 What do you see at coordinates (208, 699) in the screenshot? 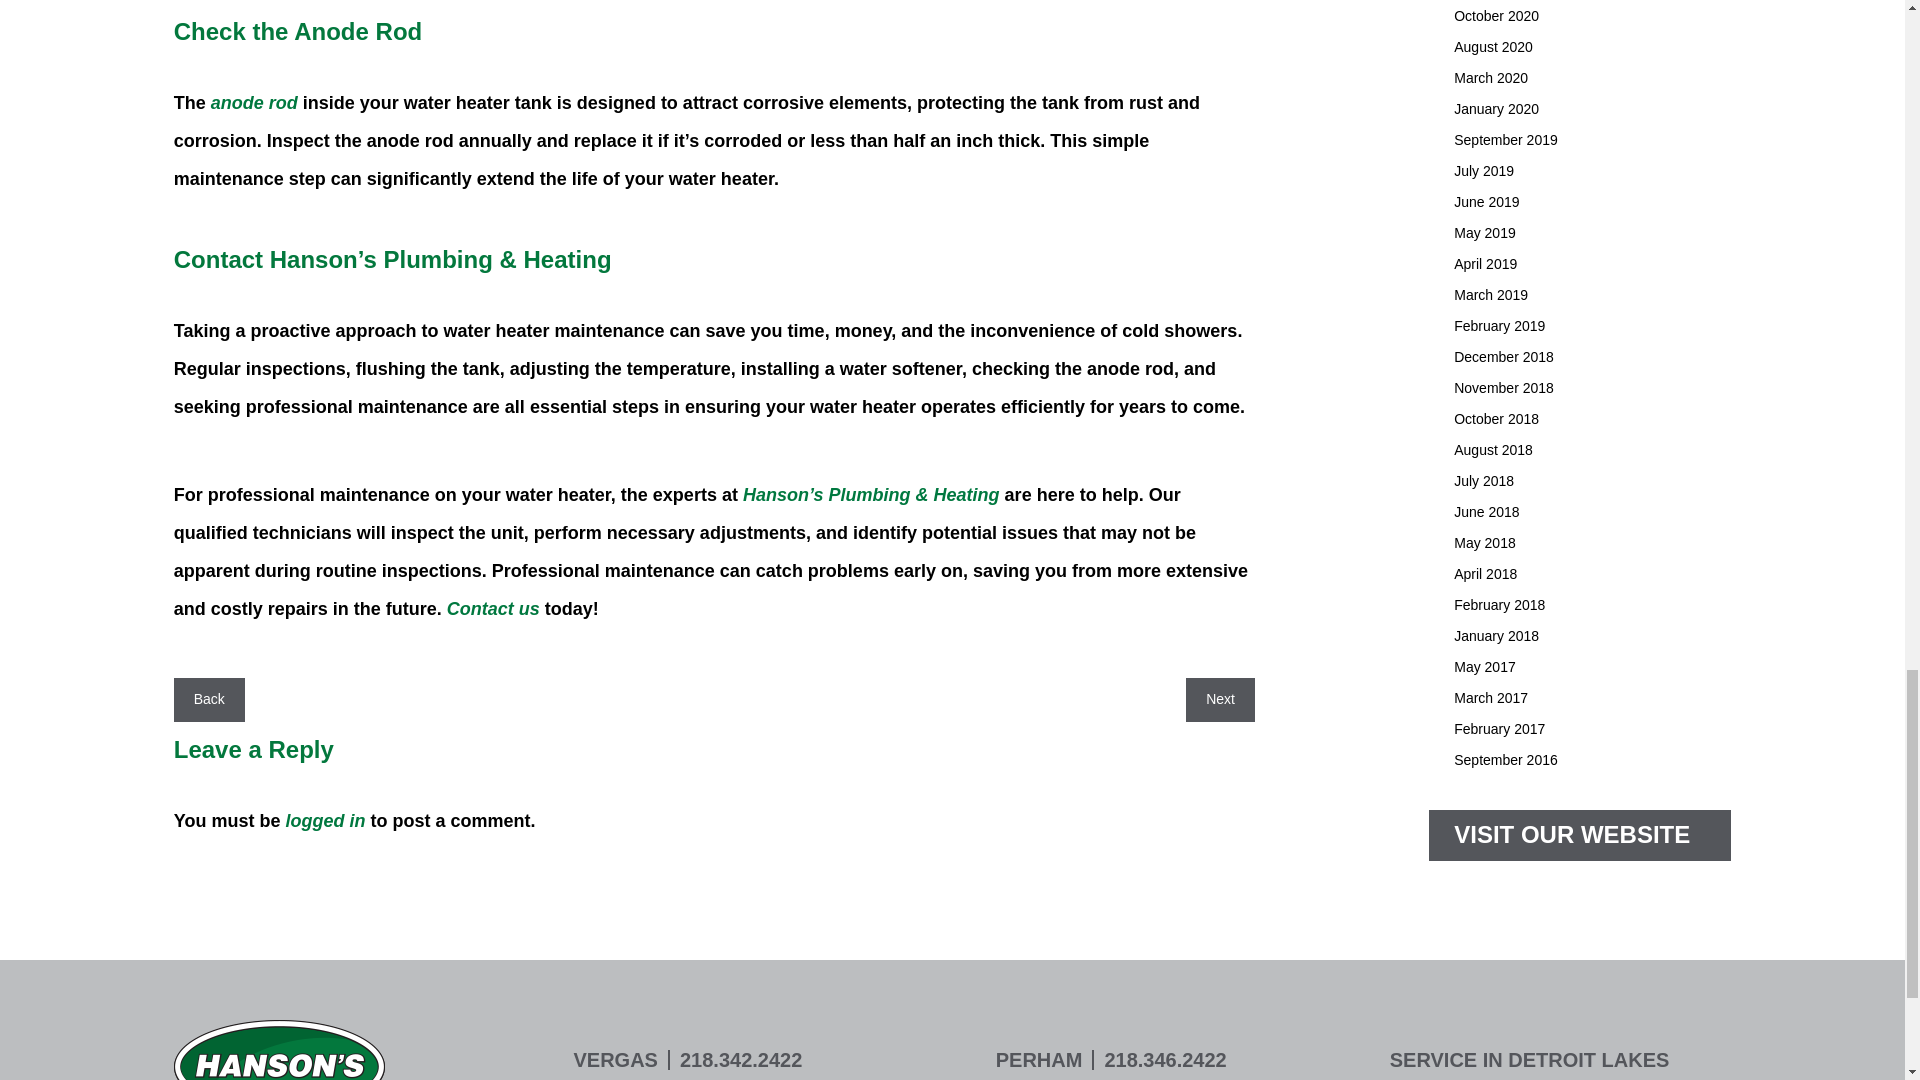
I see `Back` at bounding box center [208, 699].